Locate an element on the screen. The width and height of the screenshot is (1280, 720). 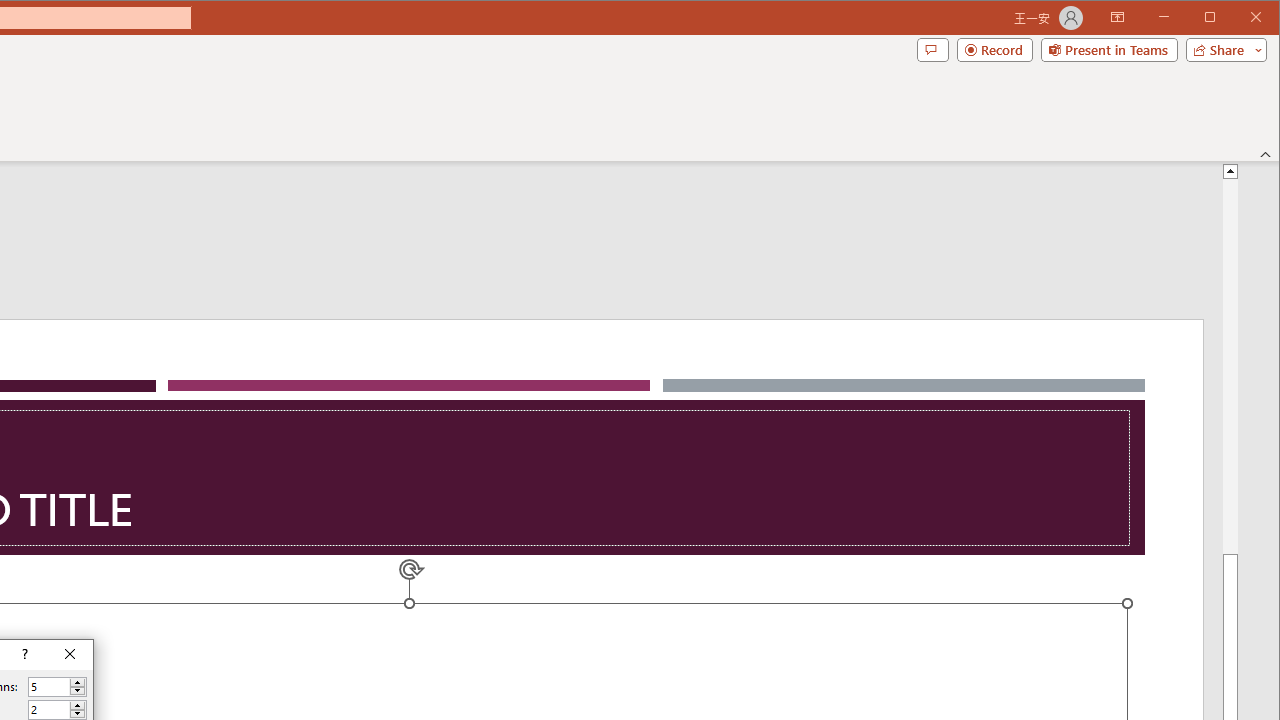
More is located at coordinates (77, 705).